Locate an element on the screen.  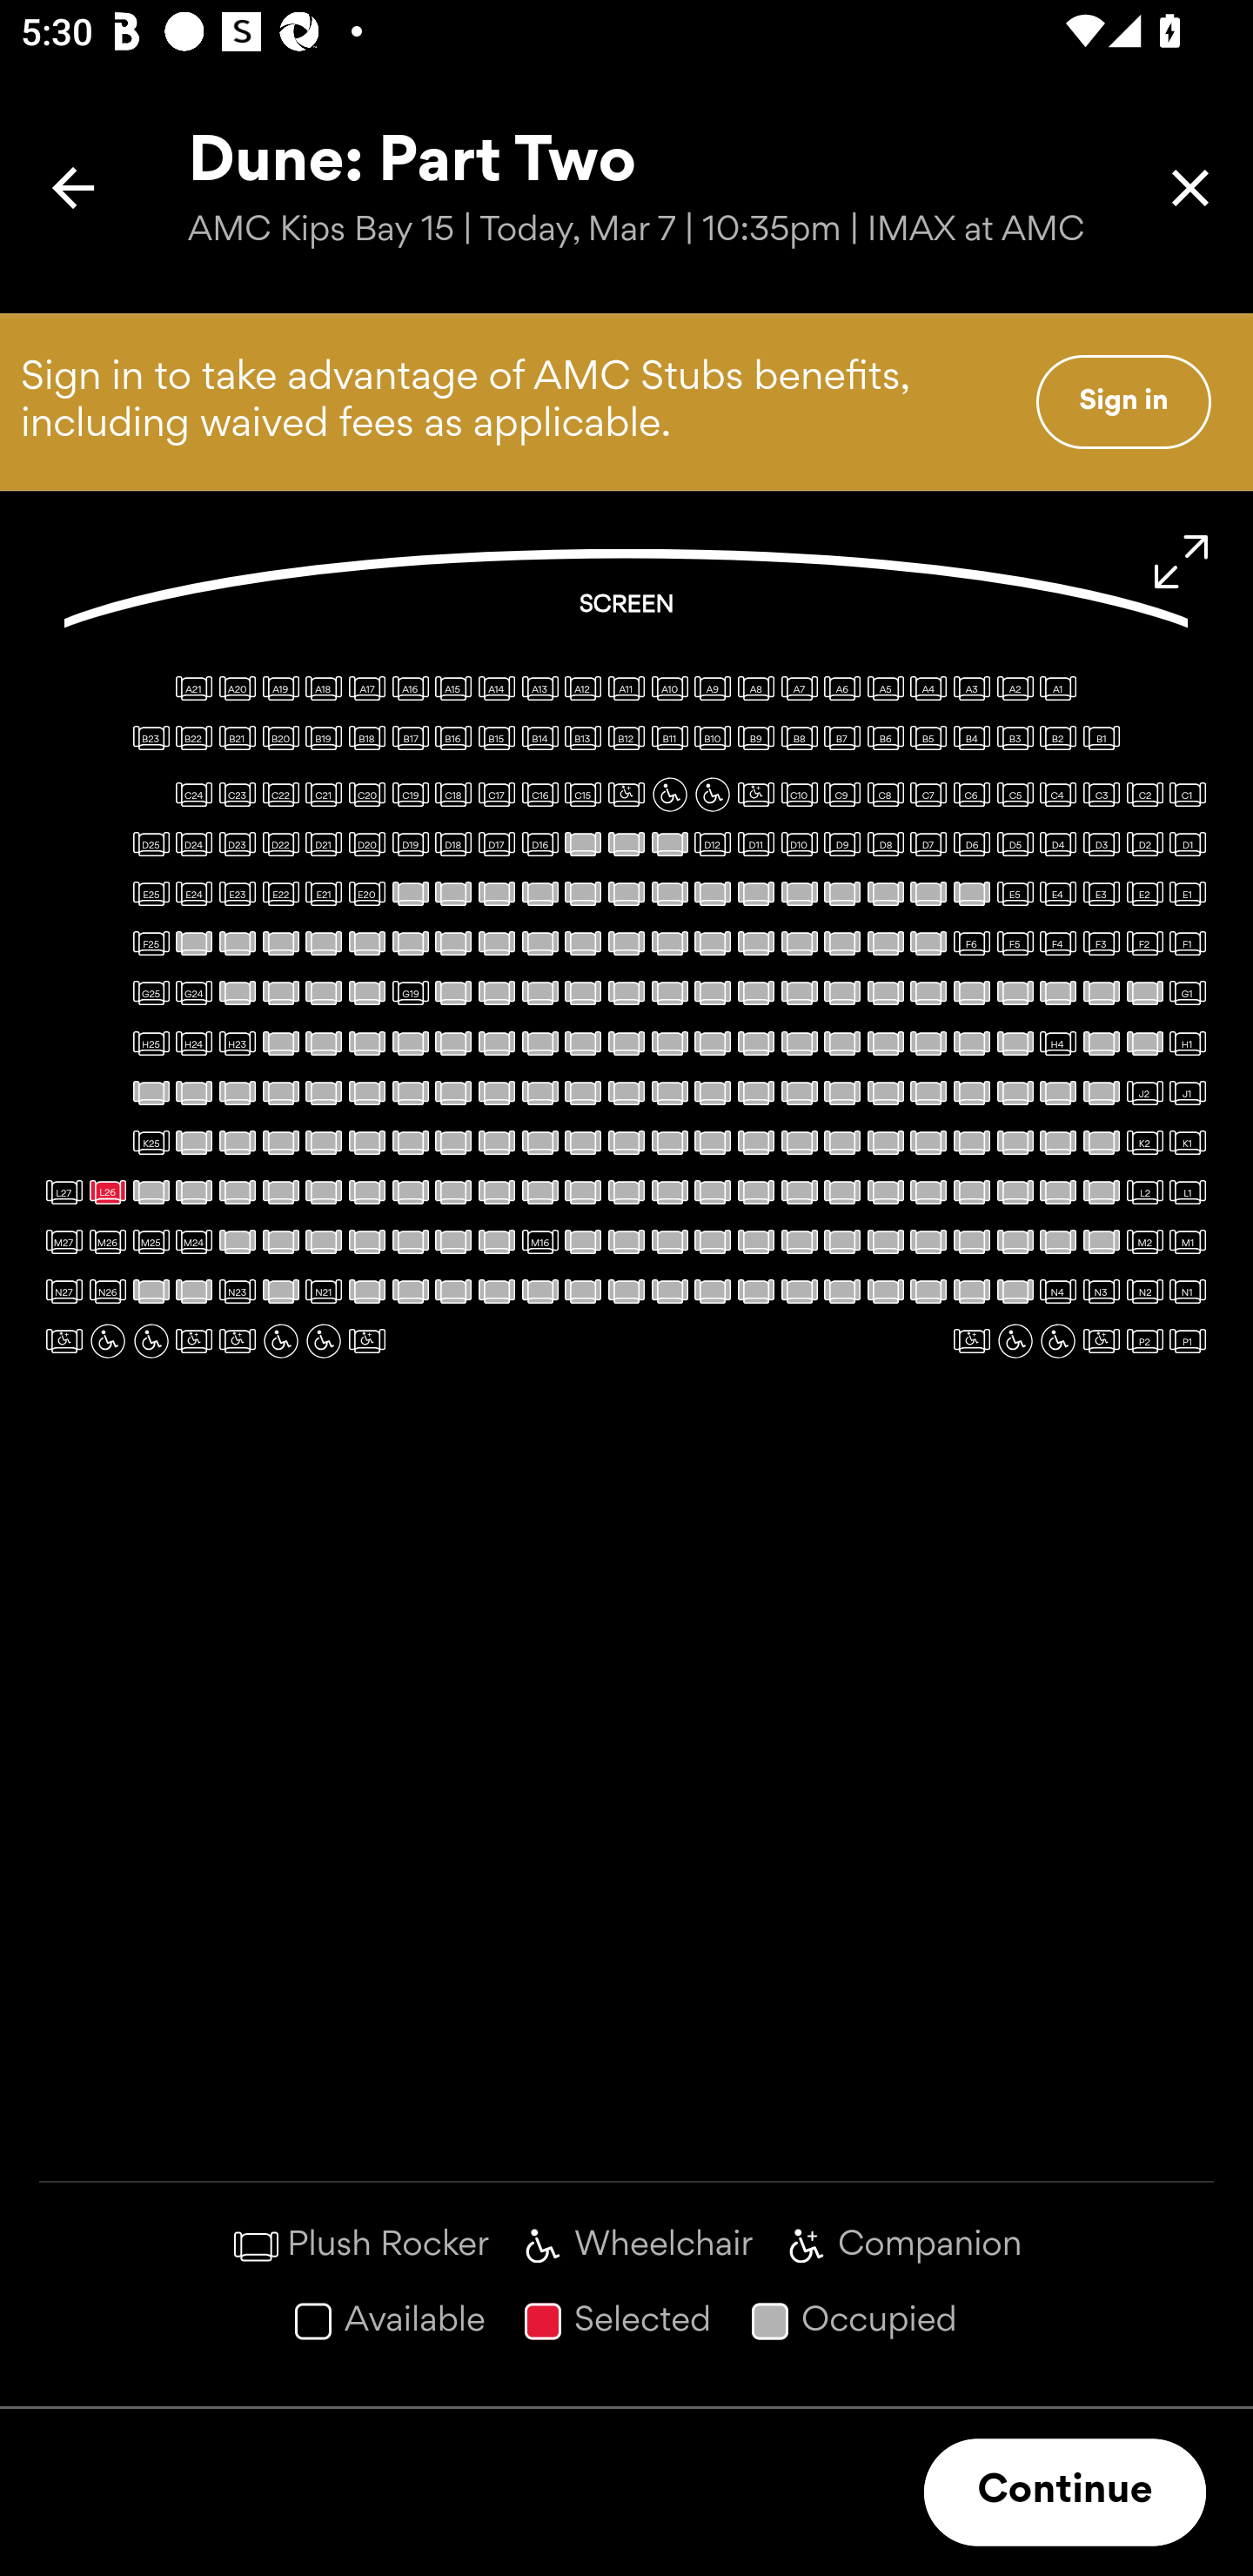
A5, Regular seat, available is located at coordinates (886, 688).